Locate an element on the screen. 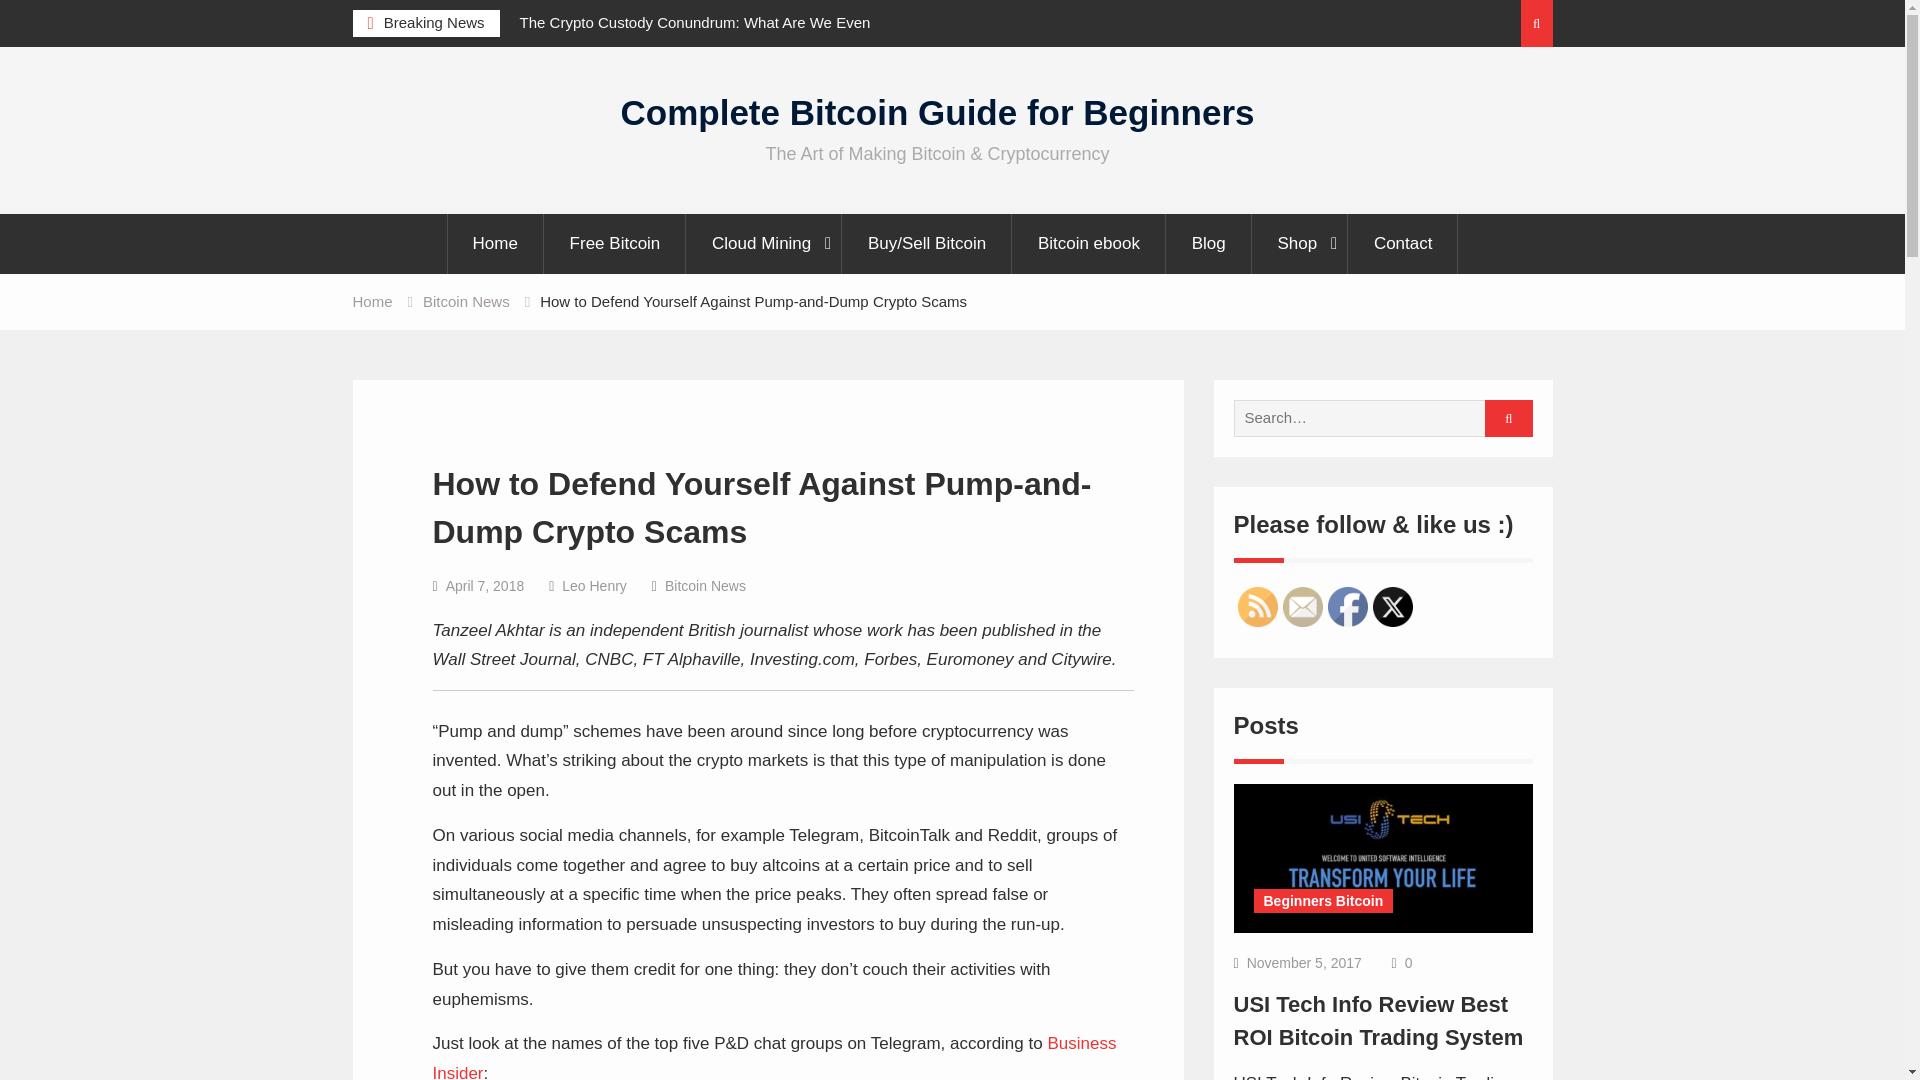 Image resolution: width=1920 pixels, height=1080 pixels. Bitcoin News is located at coordinates (466, 300).